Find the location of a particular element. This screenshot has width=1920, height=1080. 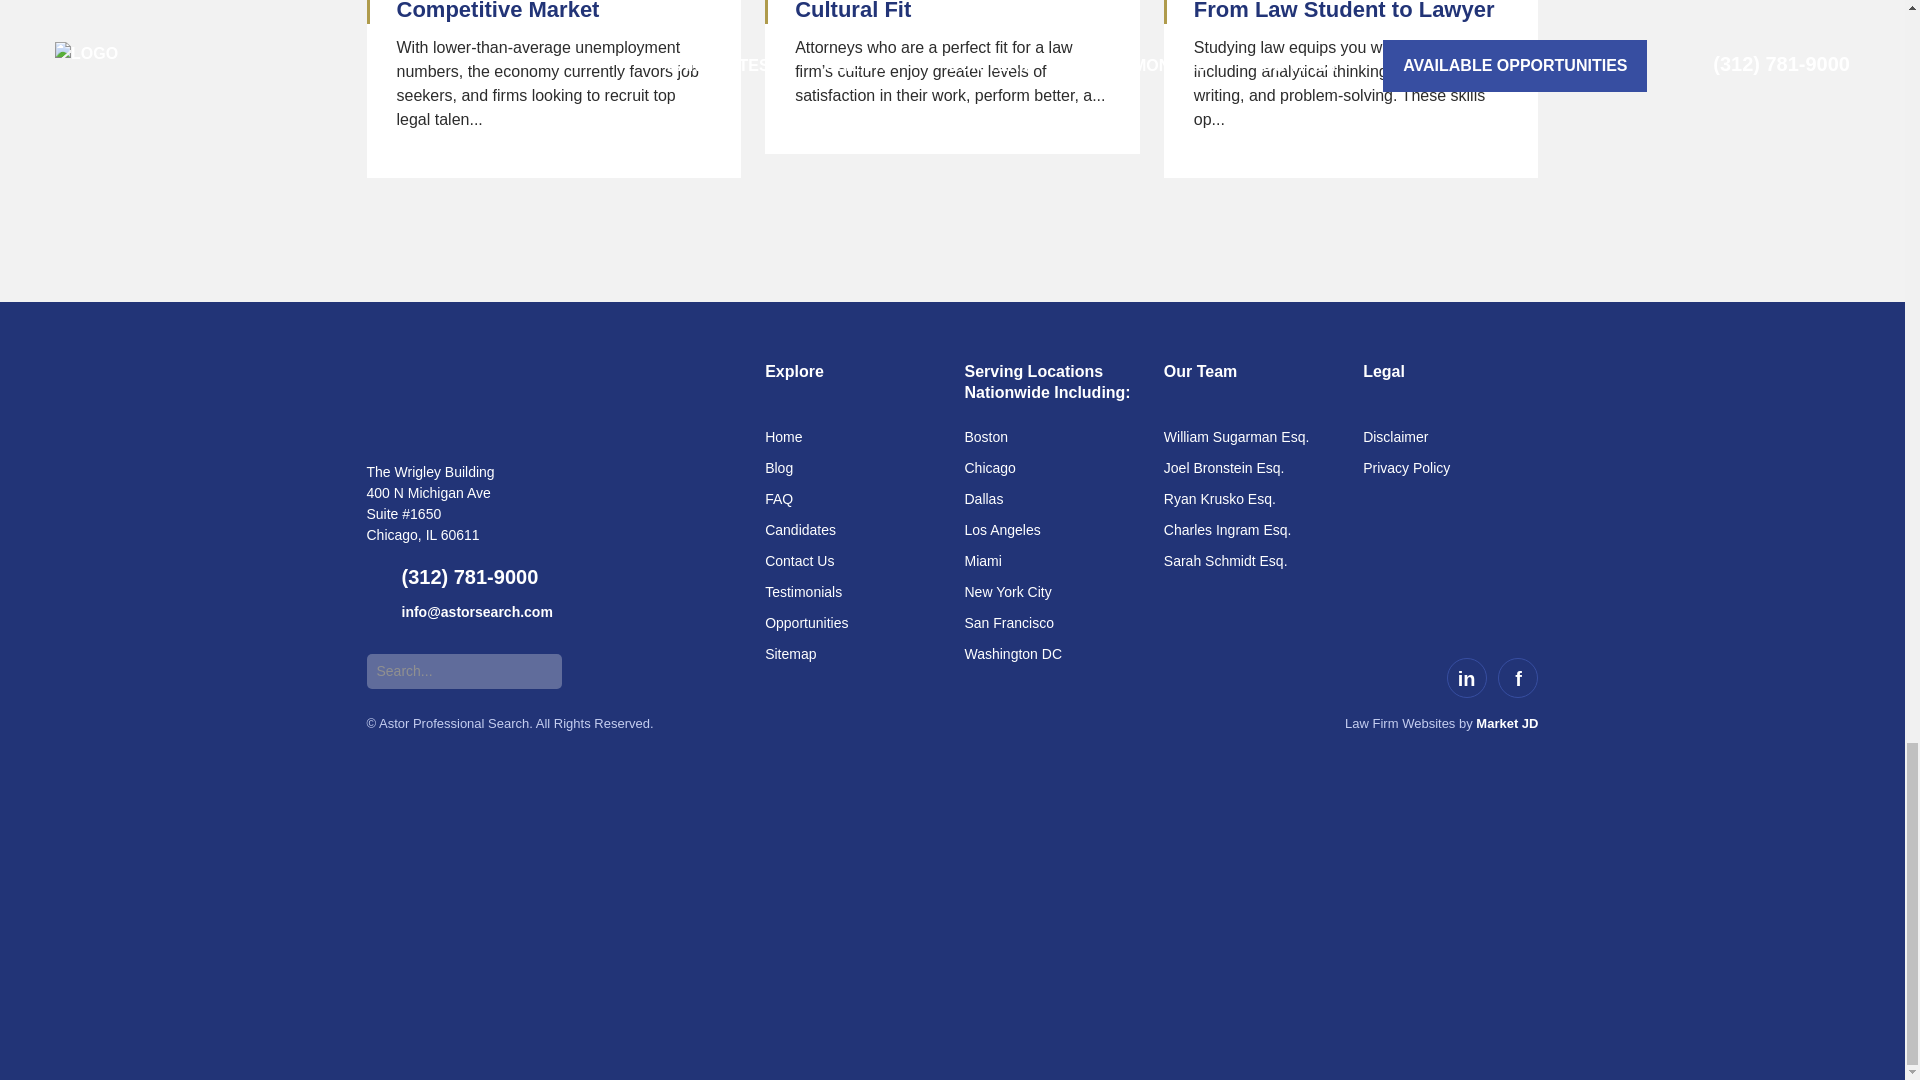

Finding a Firm with the Right Cultural Fit is located at coordinates (946, 10).